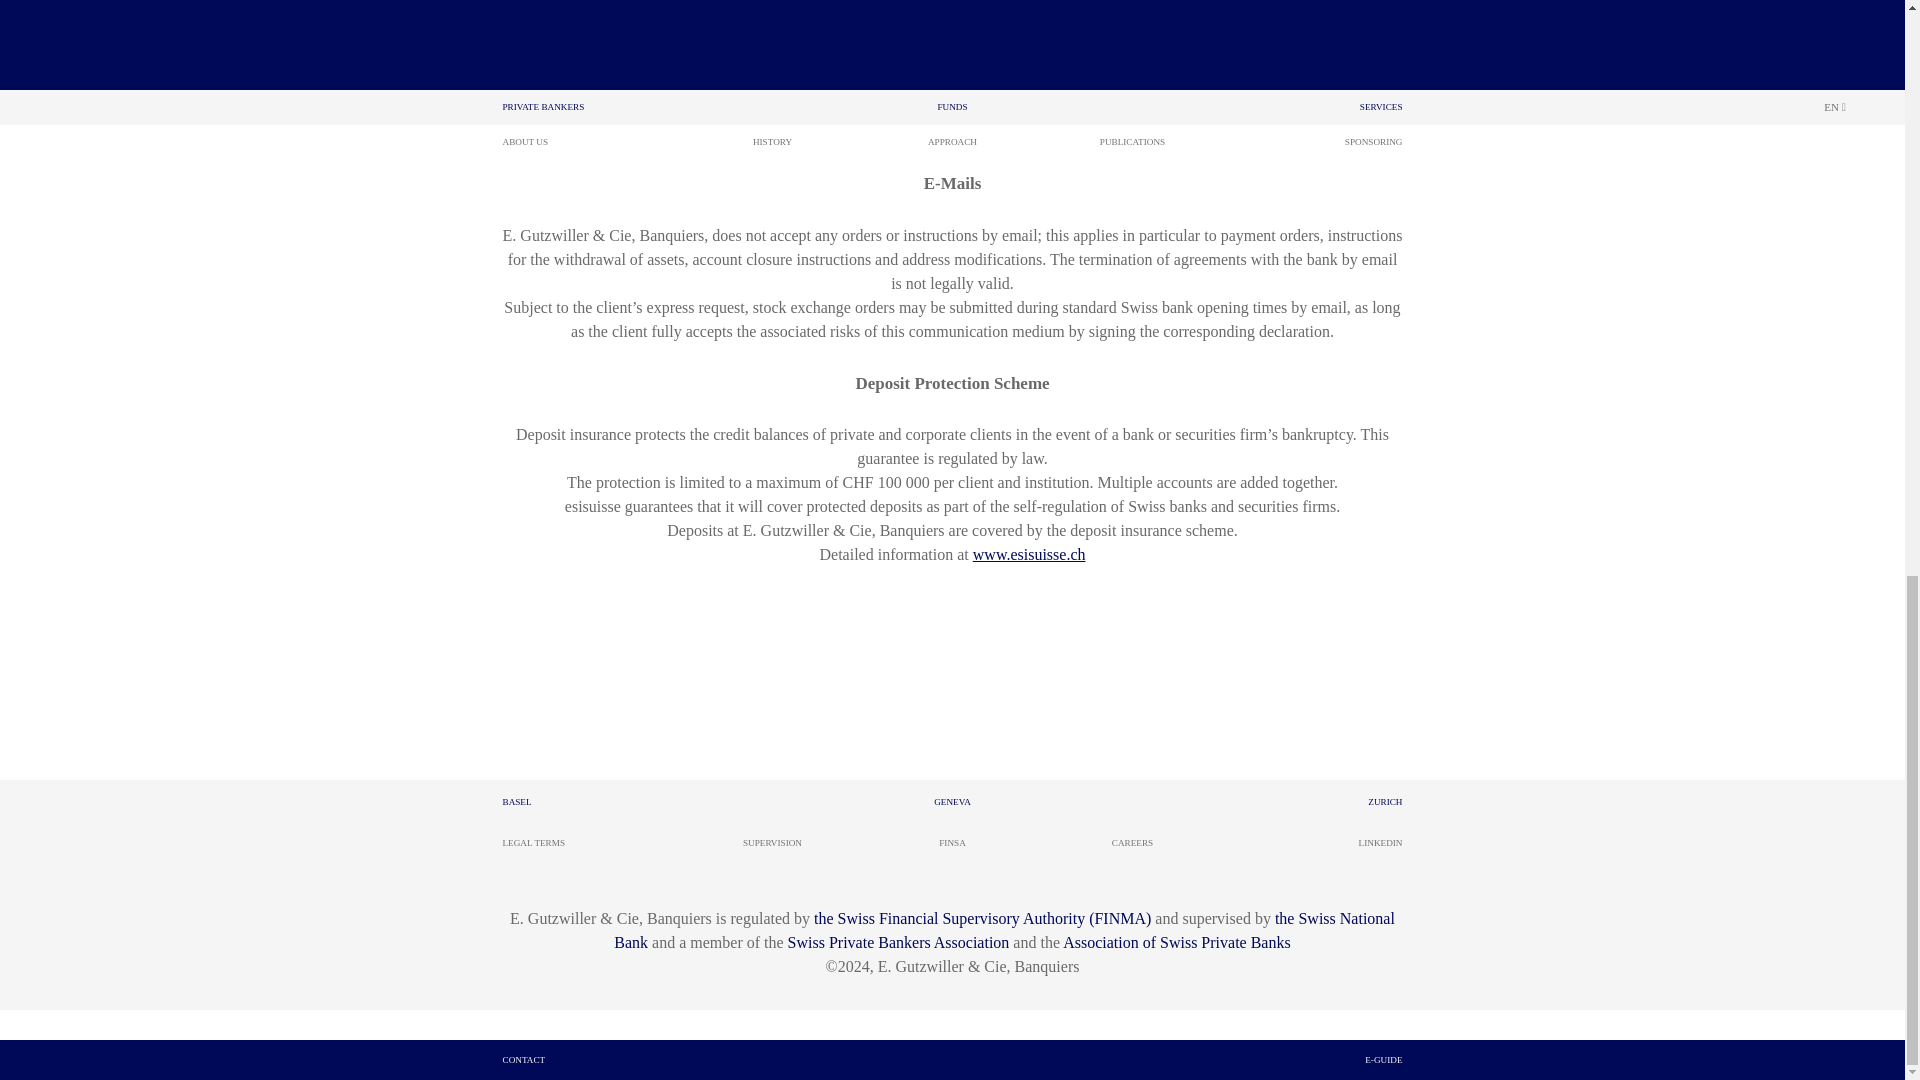 Image resolution: width=1920 pixels, height=1080 pixels. What do you see at coordinates (1176, 942) in the screenshot?
I see `Association of Swiss Private Banks` at bounding box center [1176, 942].